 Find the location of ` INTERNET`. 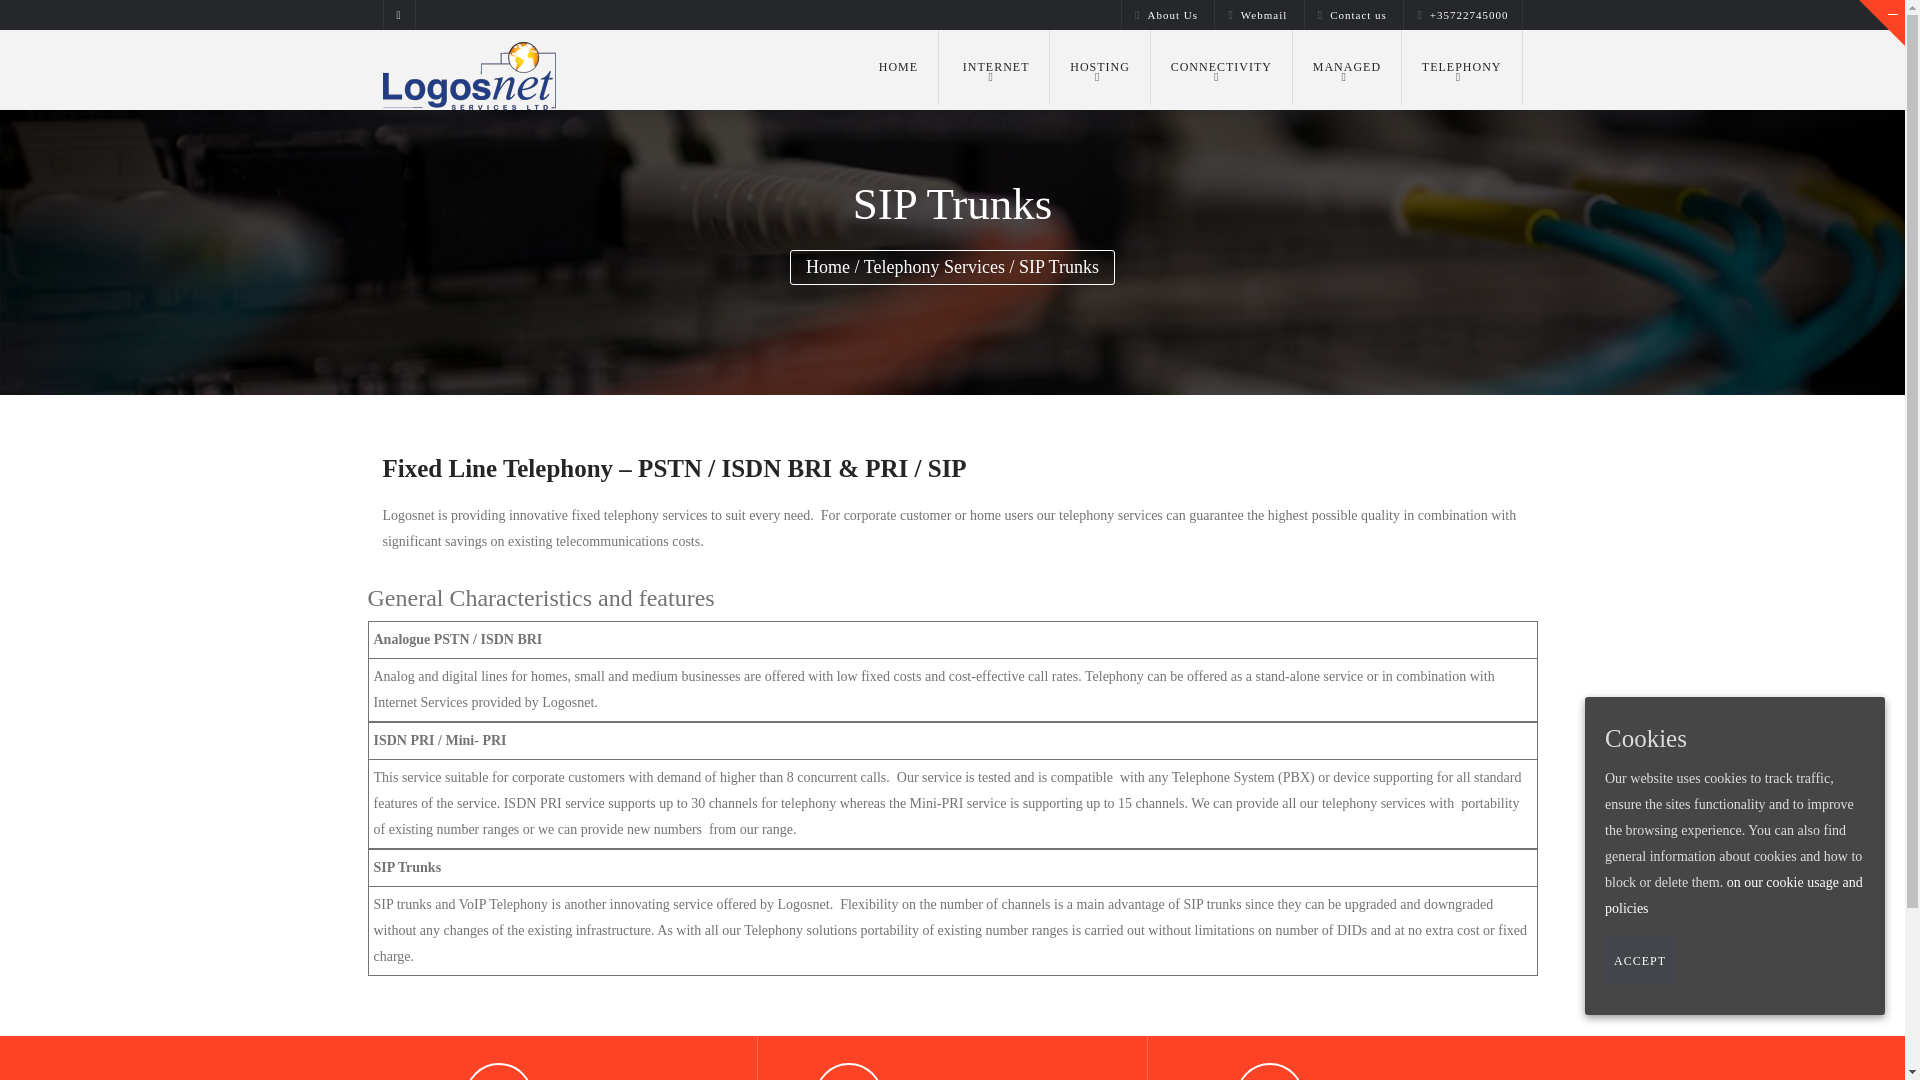

 INTERNET is located at coordinates (994, 67).